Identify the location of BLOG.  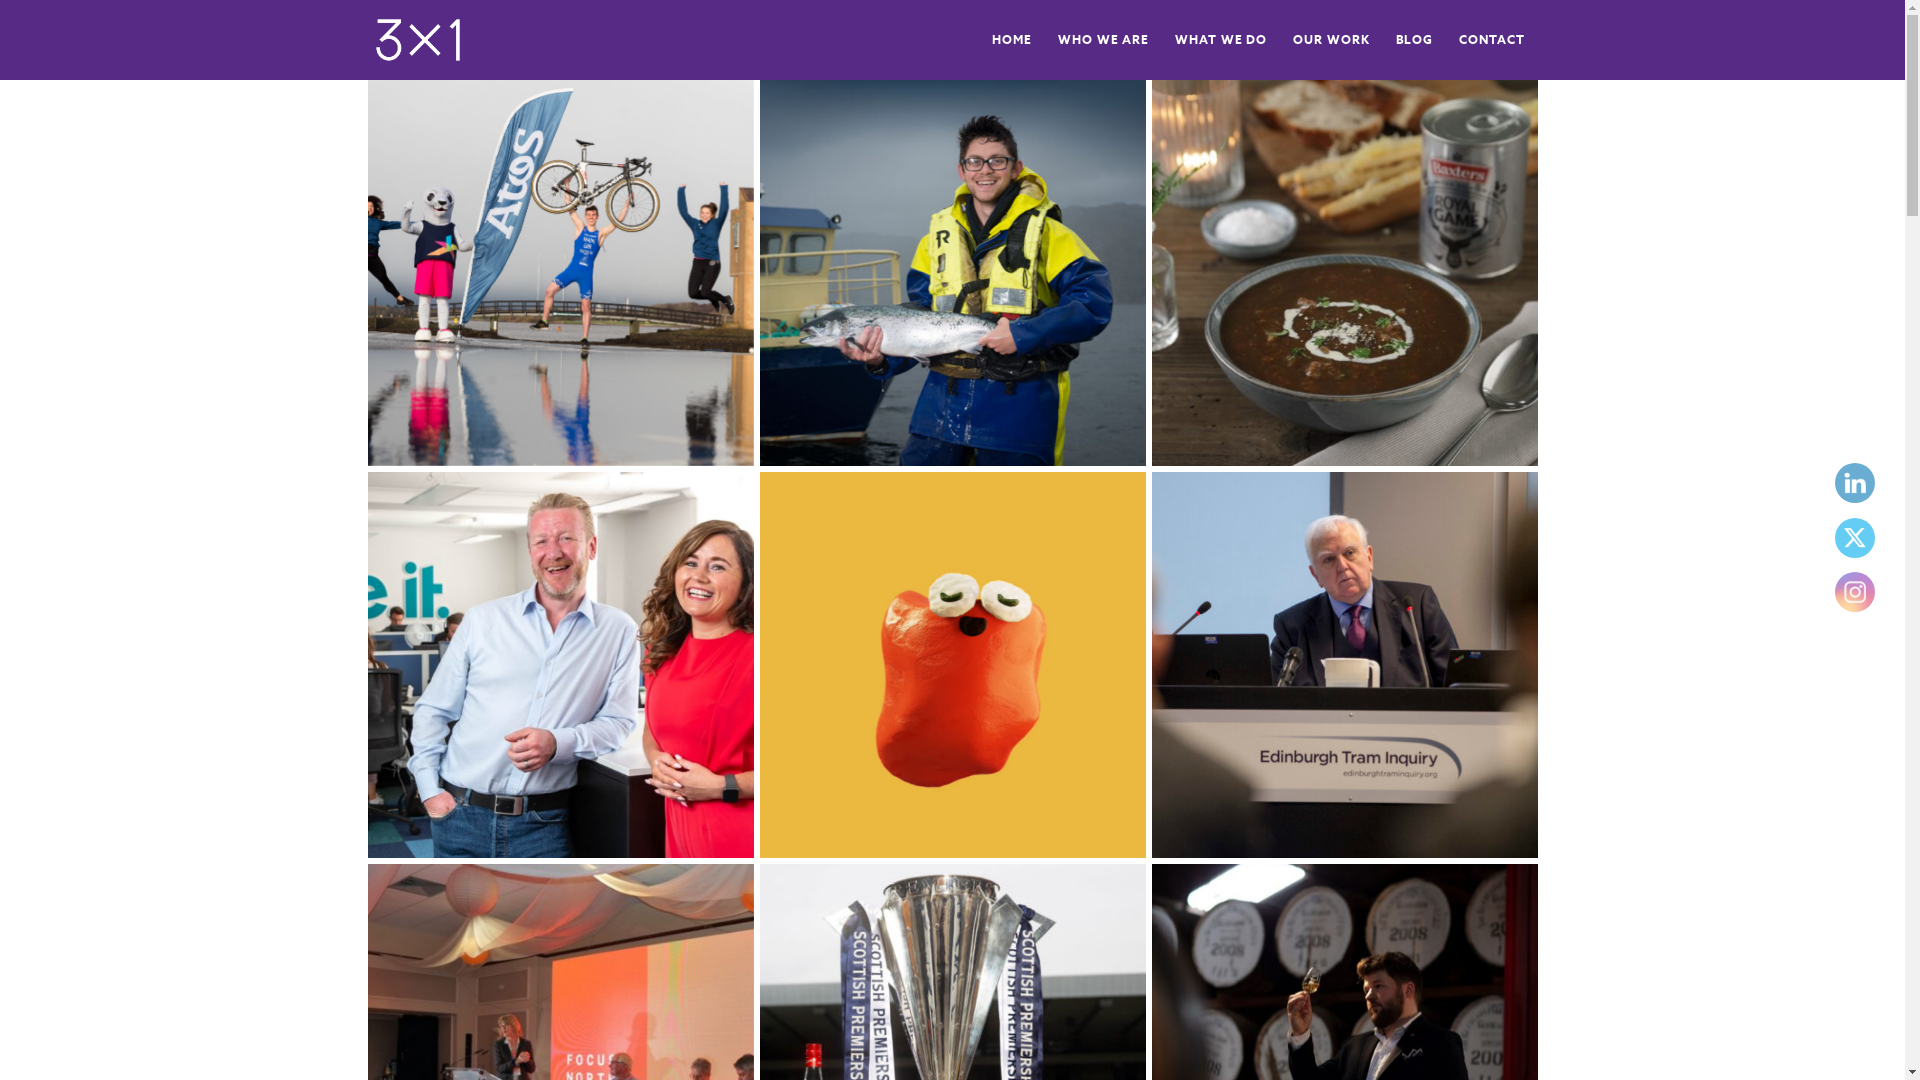
(1414, 40).